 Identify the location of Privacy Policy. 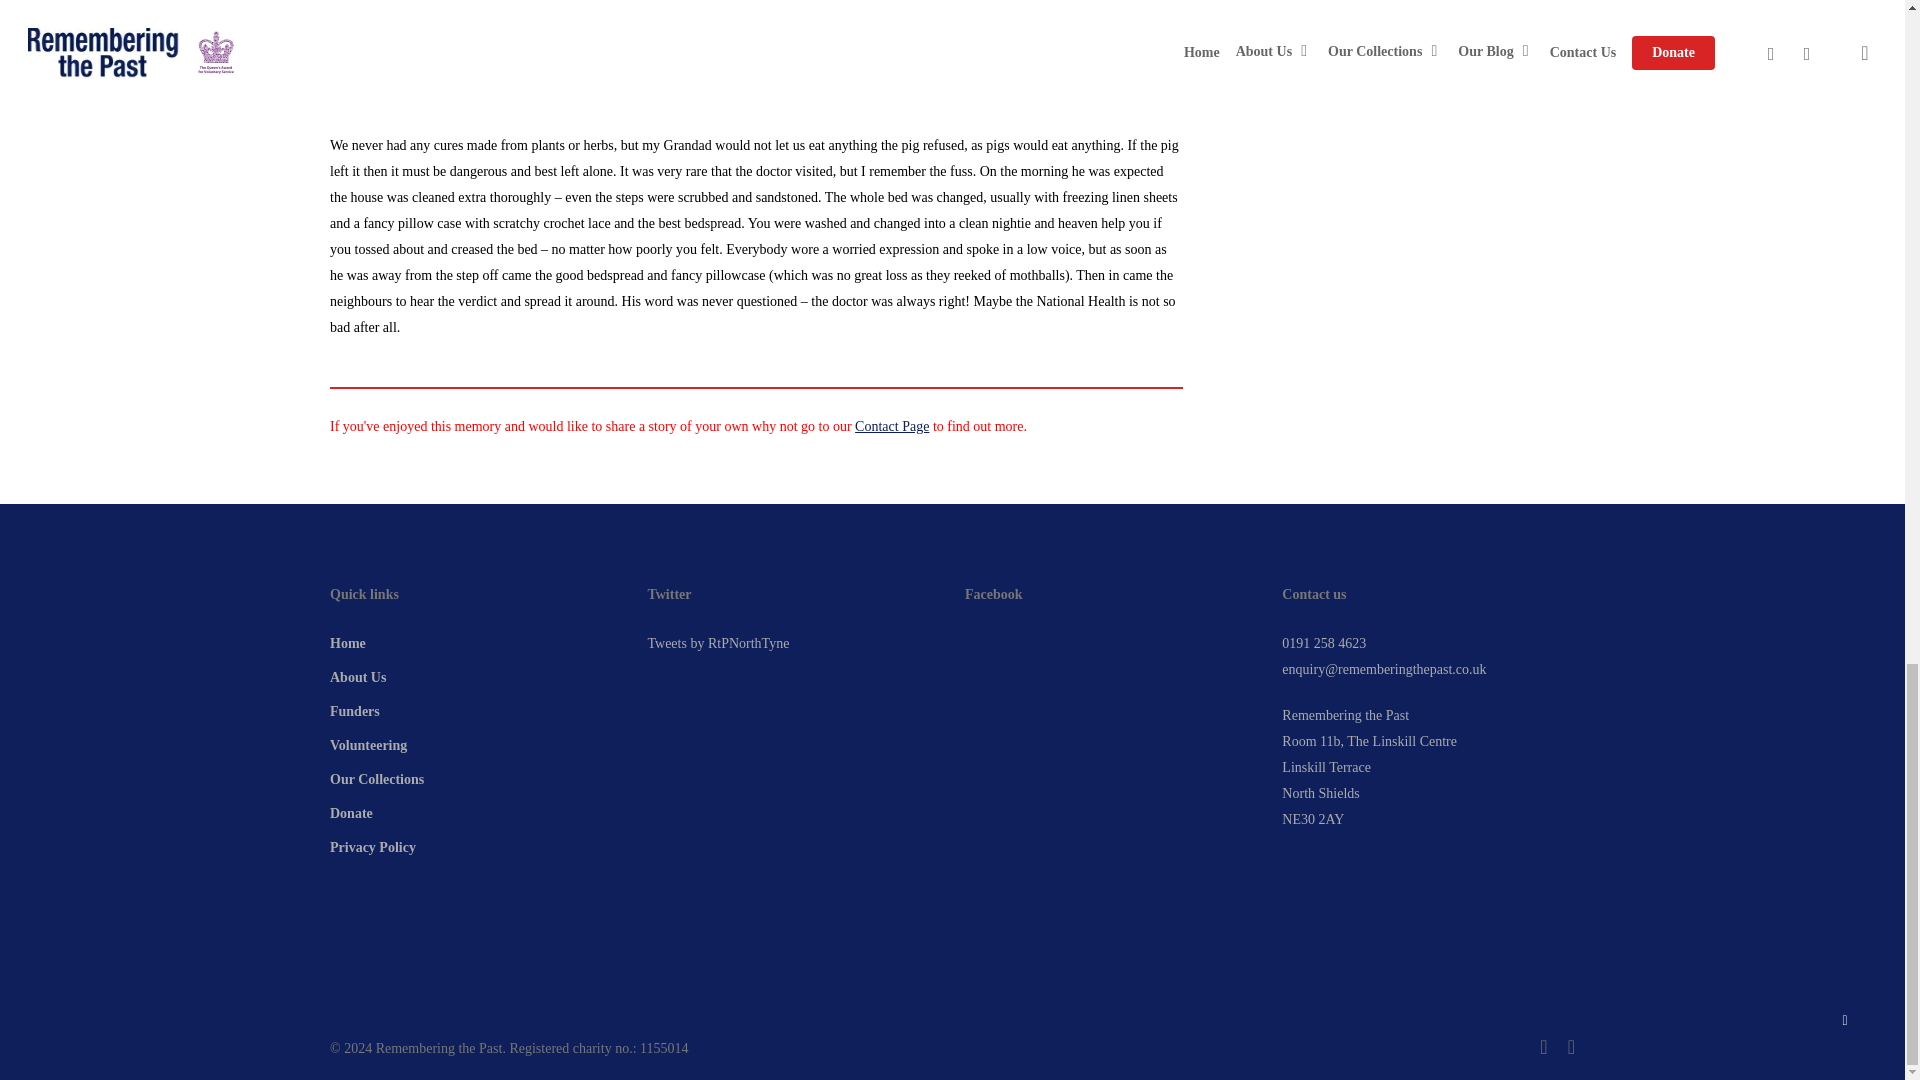
(476, 847).